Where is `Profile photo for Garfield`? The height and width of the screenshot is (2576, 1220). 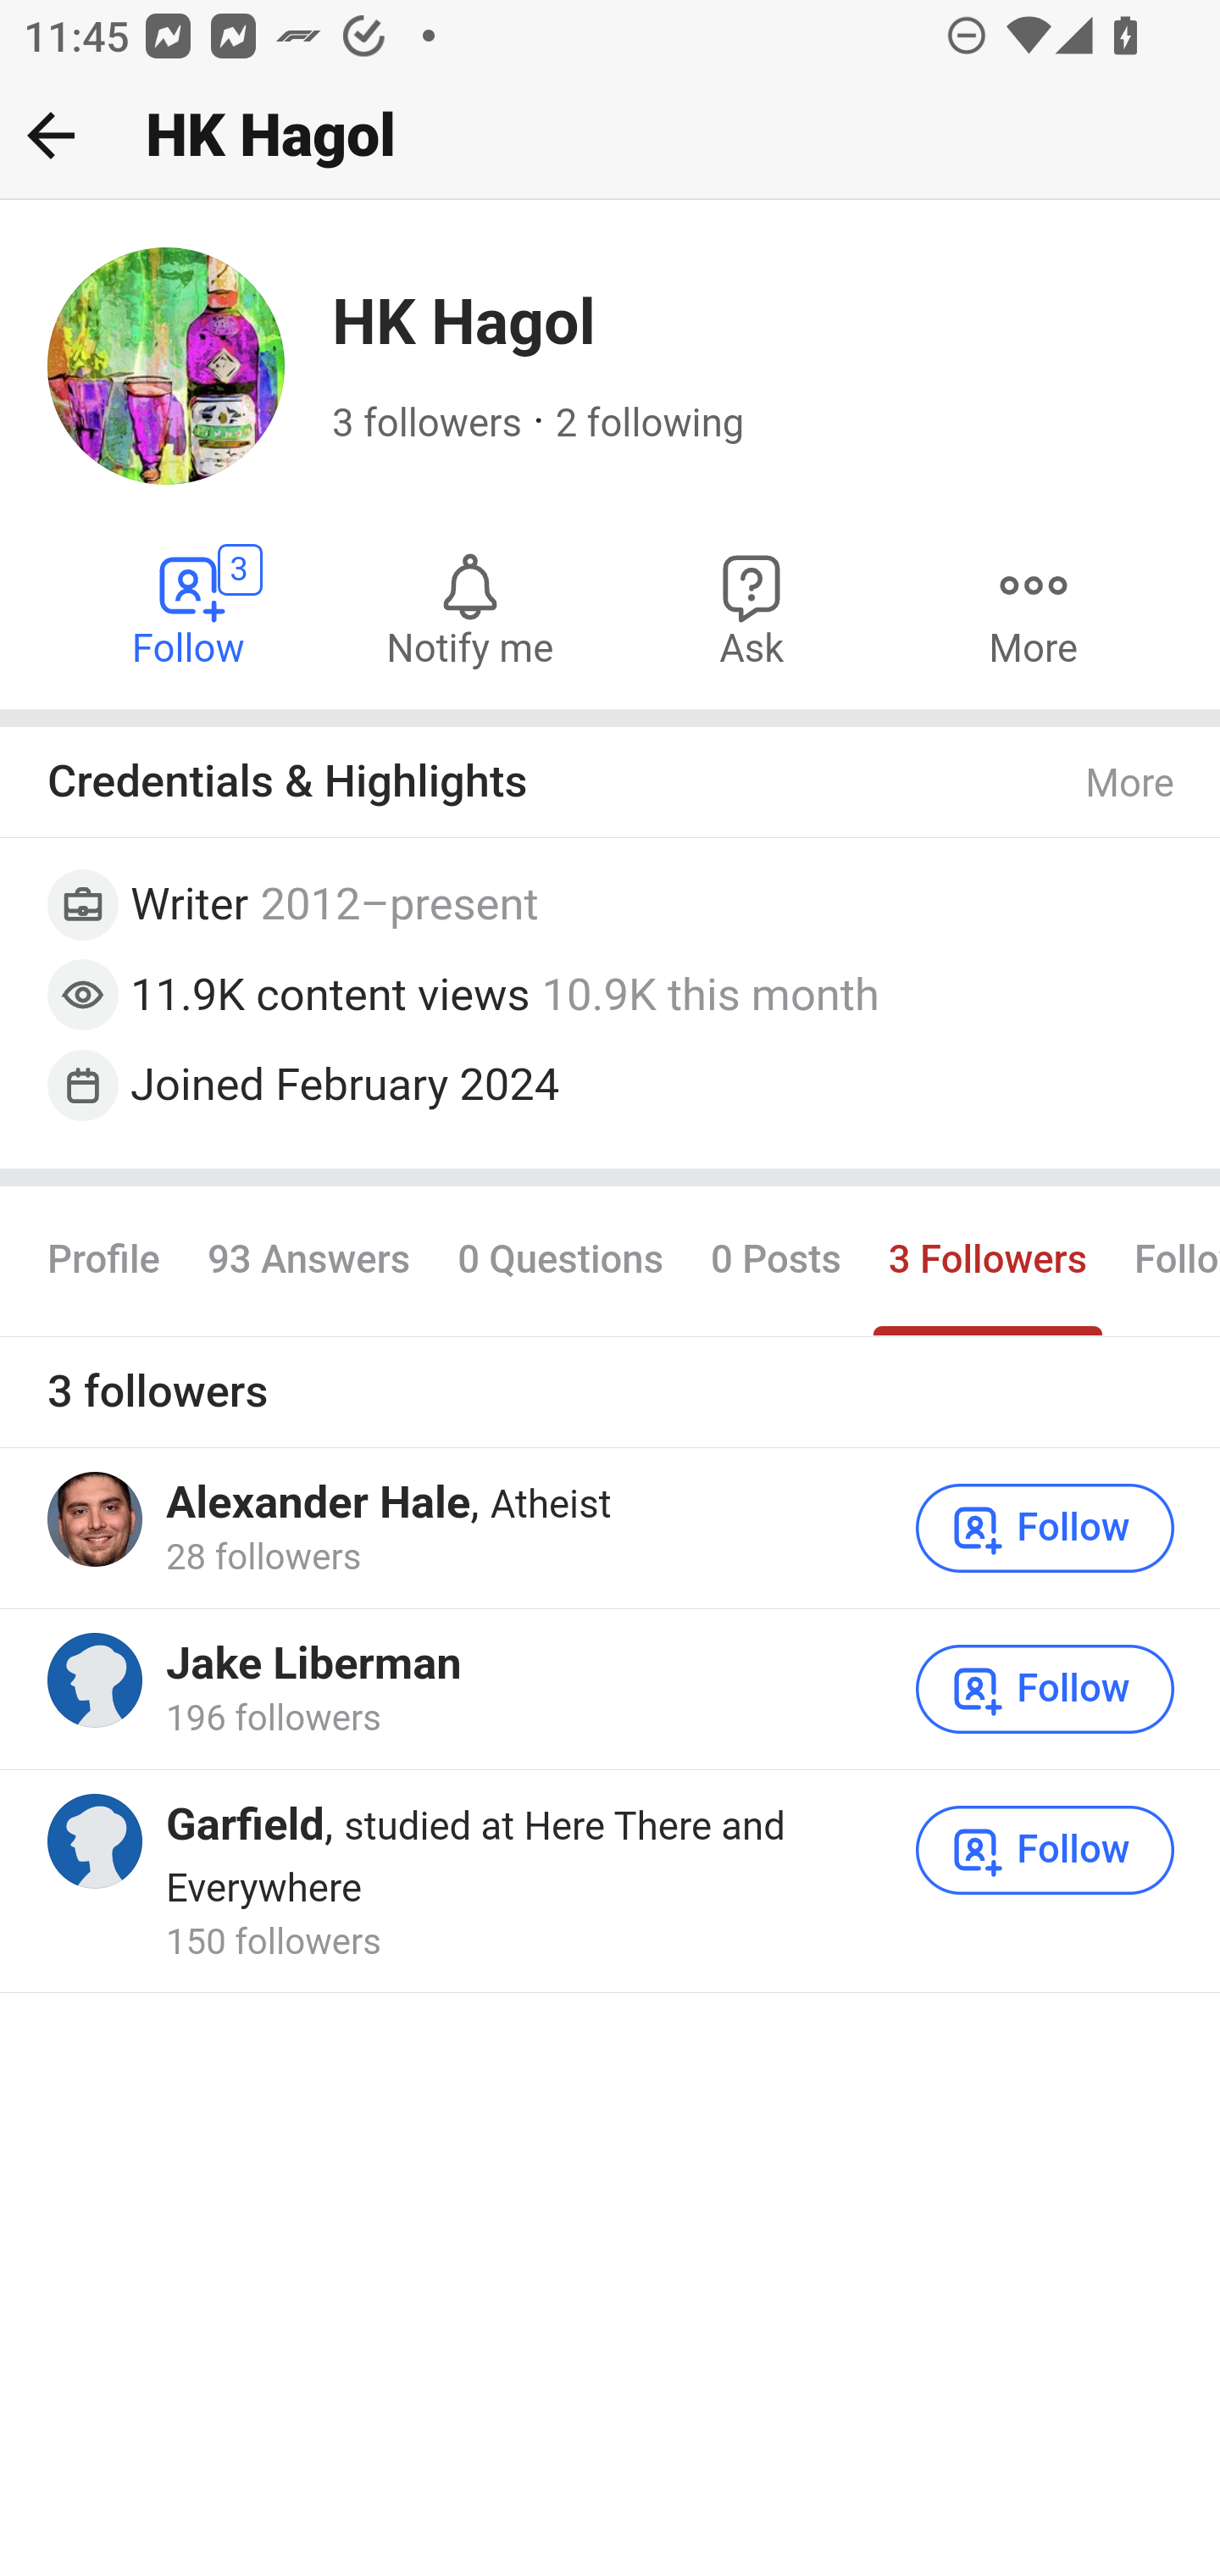
Profile photo for Garfield is located at coordinates (97, 1841).